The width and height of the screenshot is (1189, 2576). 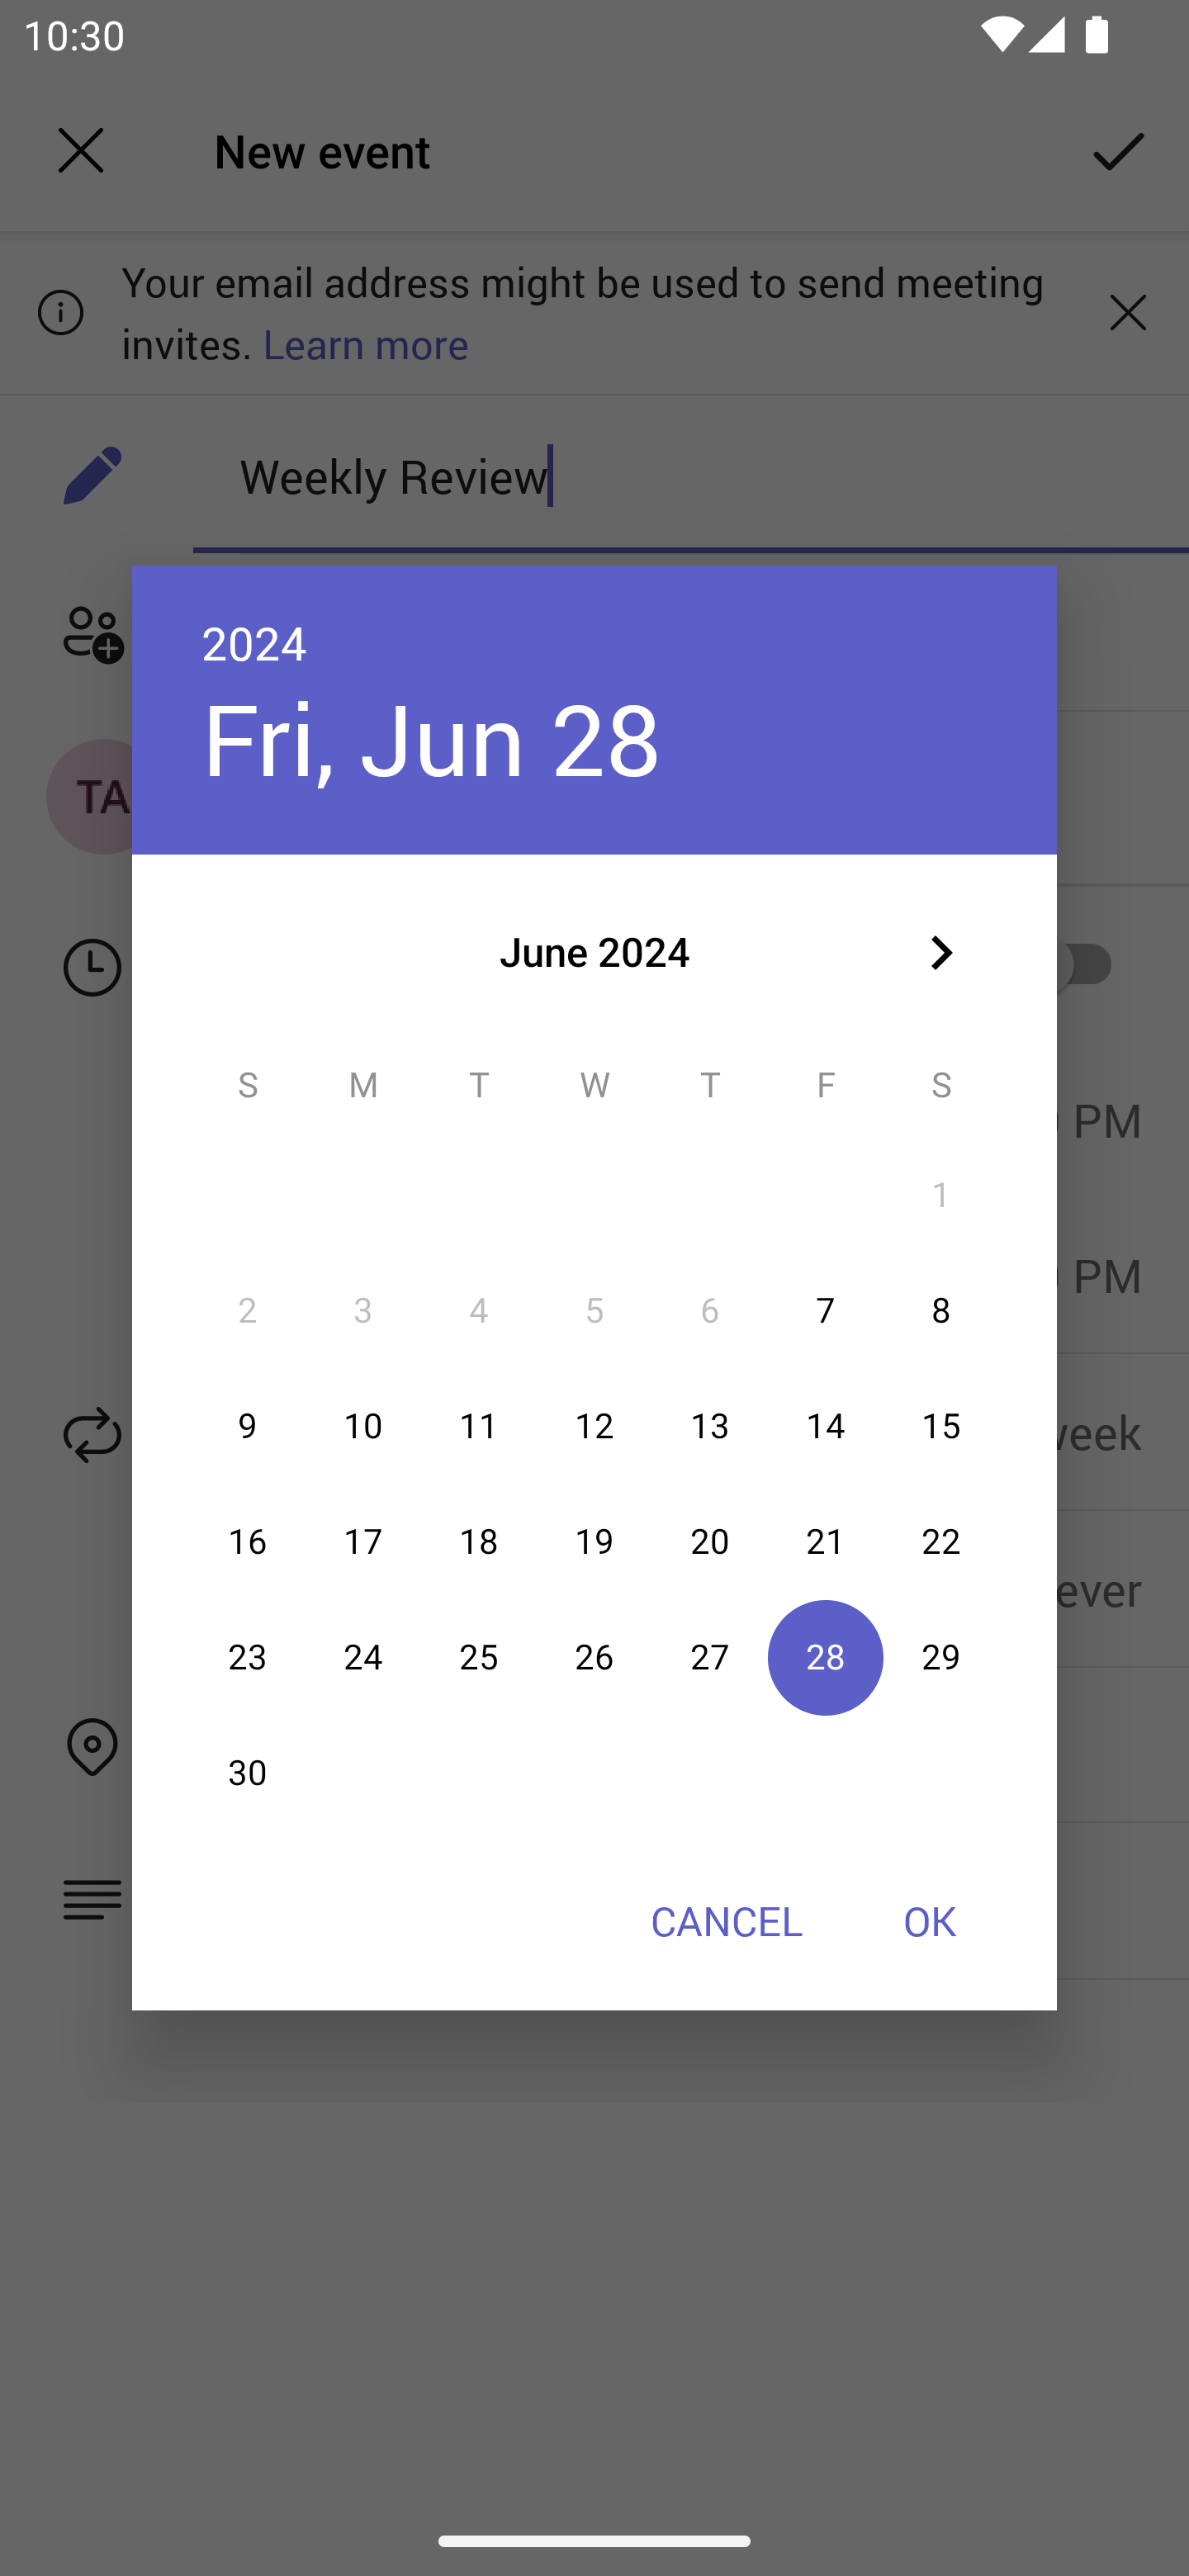 I want to click on 18 18 June 2024, so click(x=478, y=1541).